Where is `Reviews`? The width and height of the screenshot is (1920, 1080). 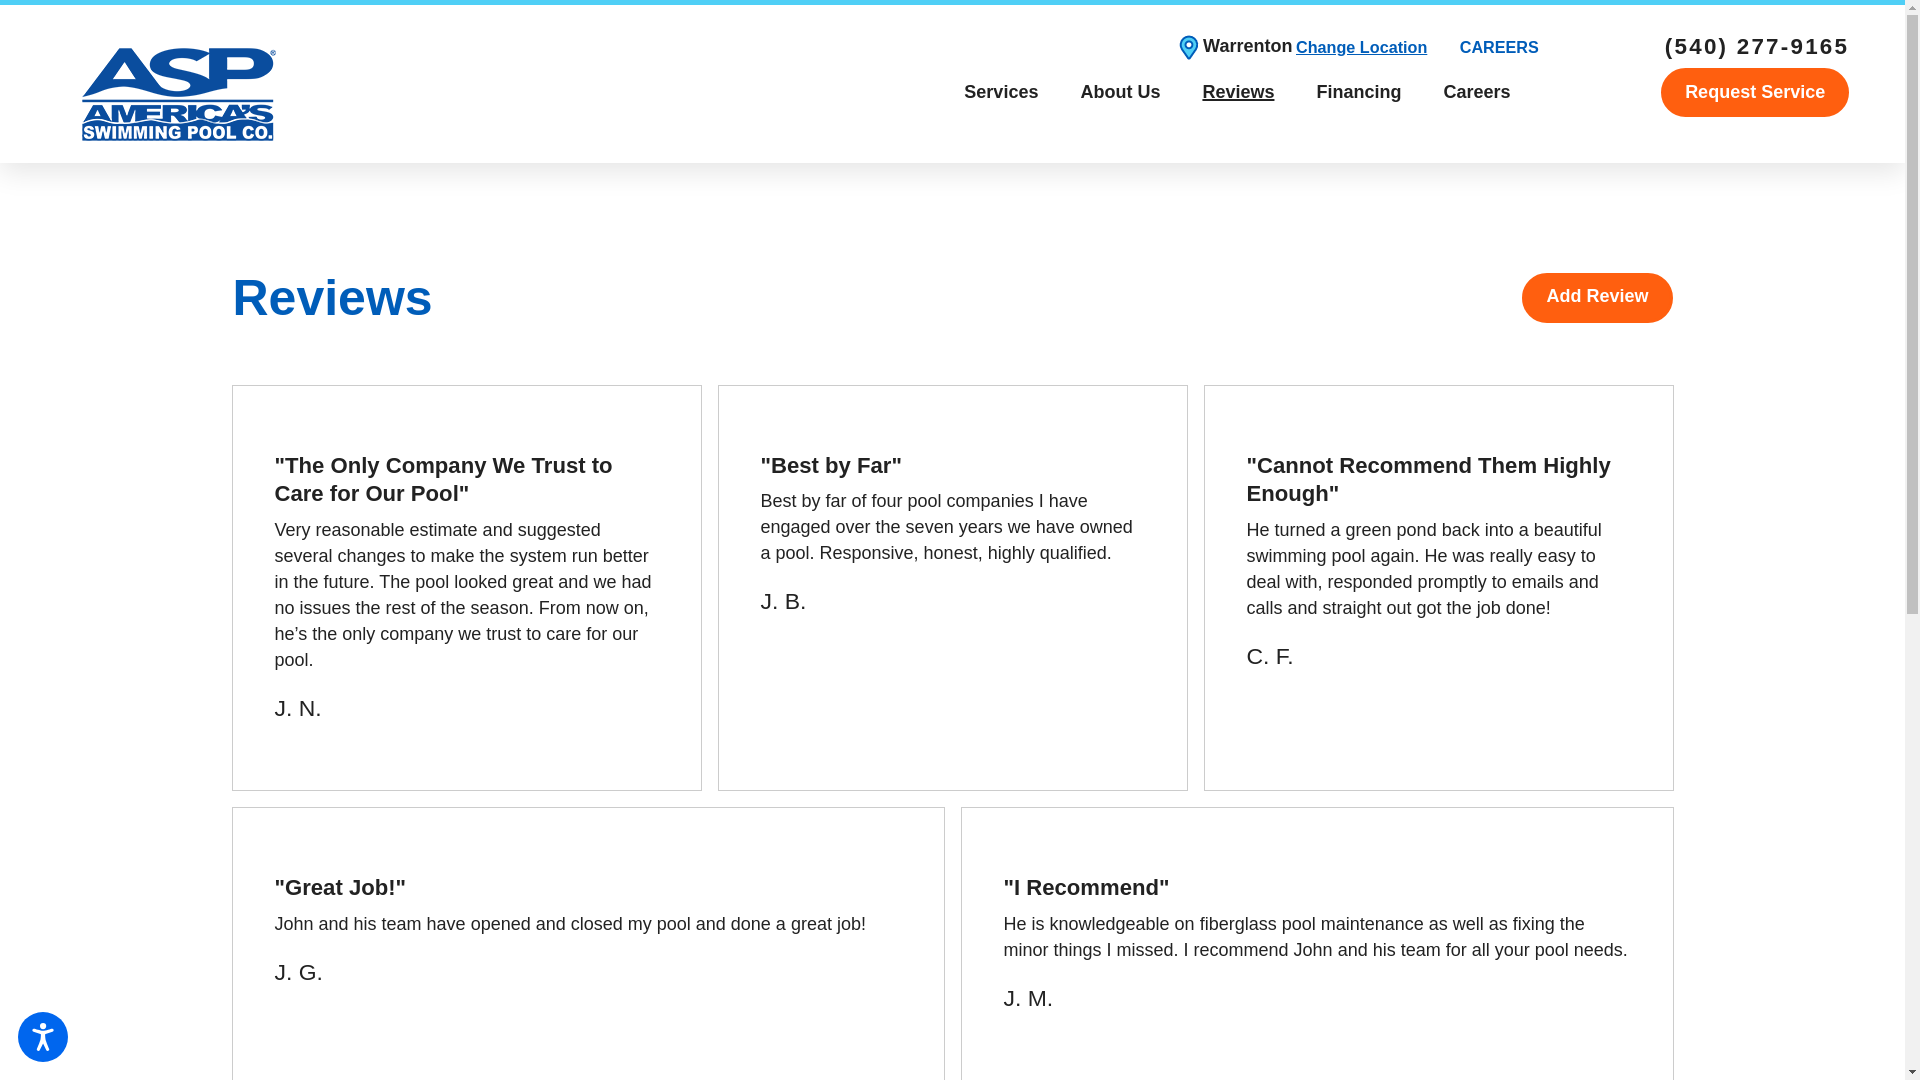
Reviews is located at coordinates (1237, 92).